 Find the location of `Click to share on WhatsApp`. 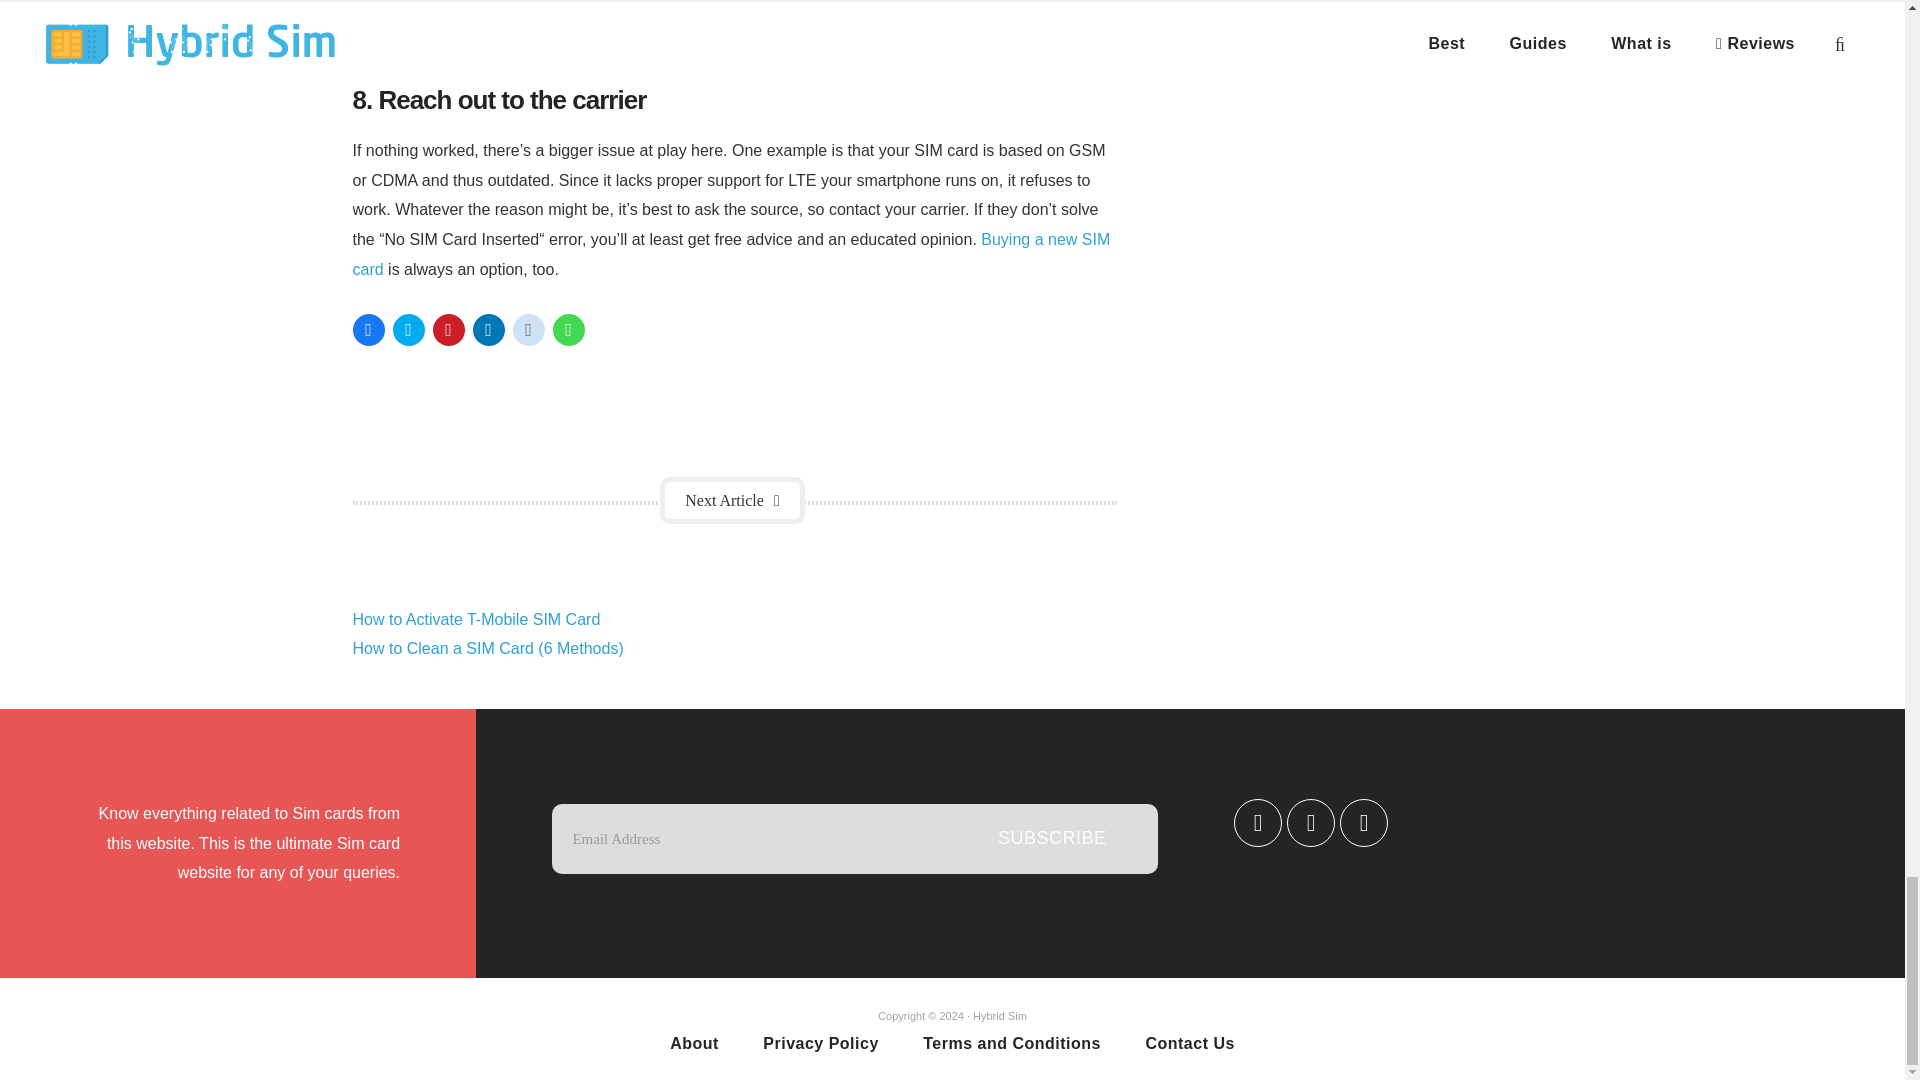

Click to share on WhatsApp is located at coordinates (568, 330).